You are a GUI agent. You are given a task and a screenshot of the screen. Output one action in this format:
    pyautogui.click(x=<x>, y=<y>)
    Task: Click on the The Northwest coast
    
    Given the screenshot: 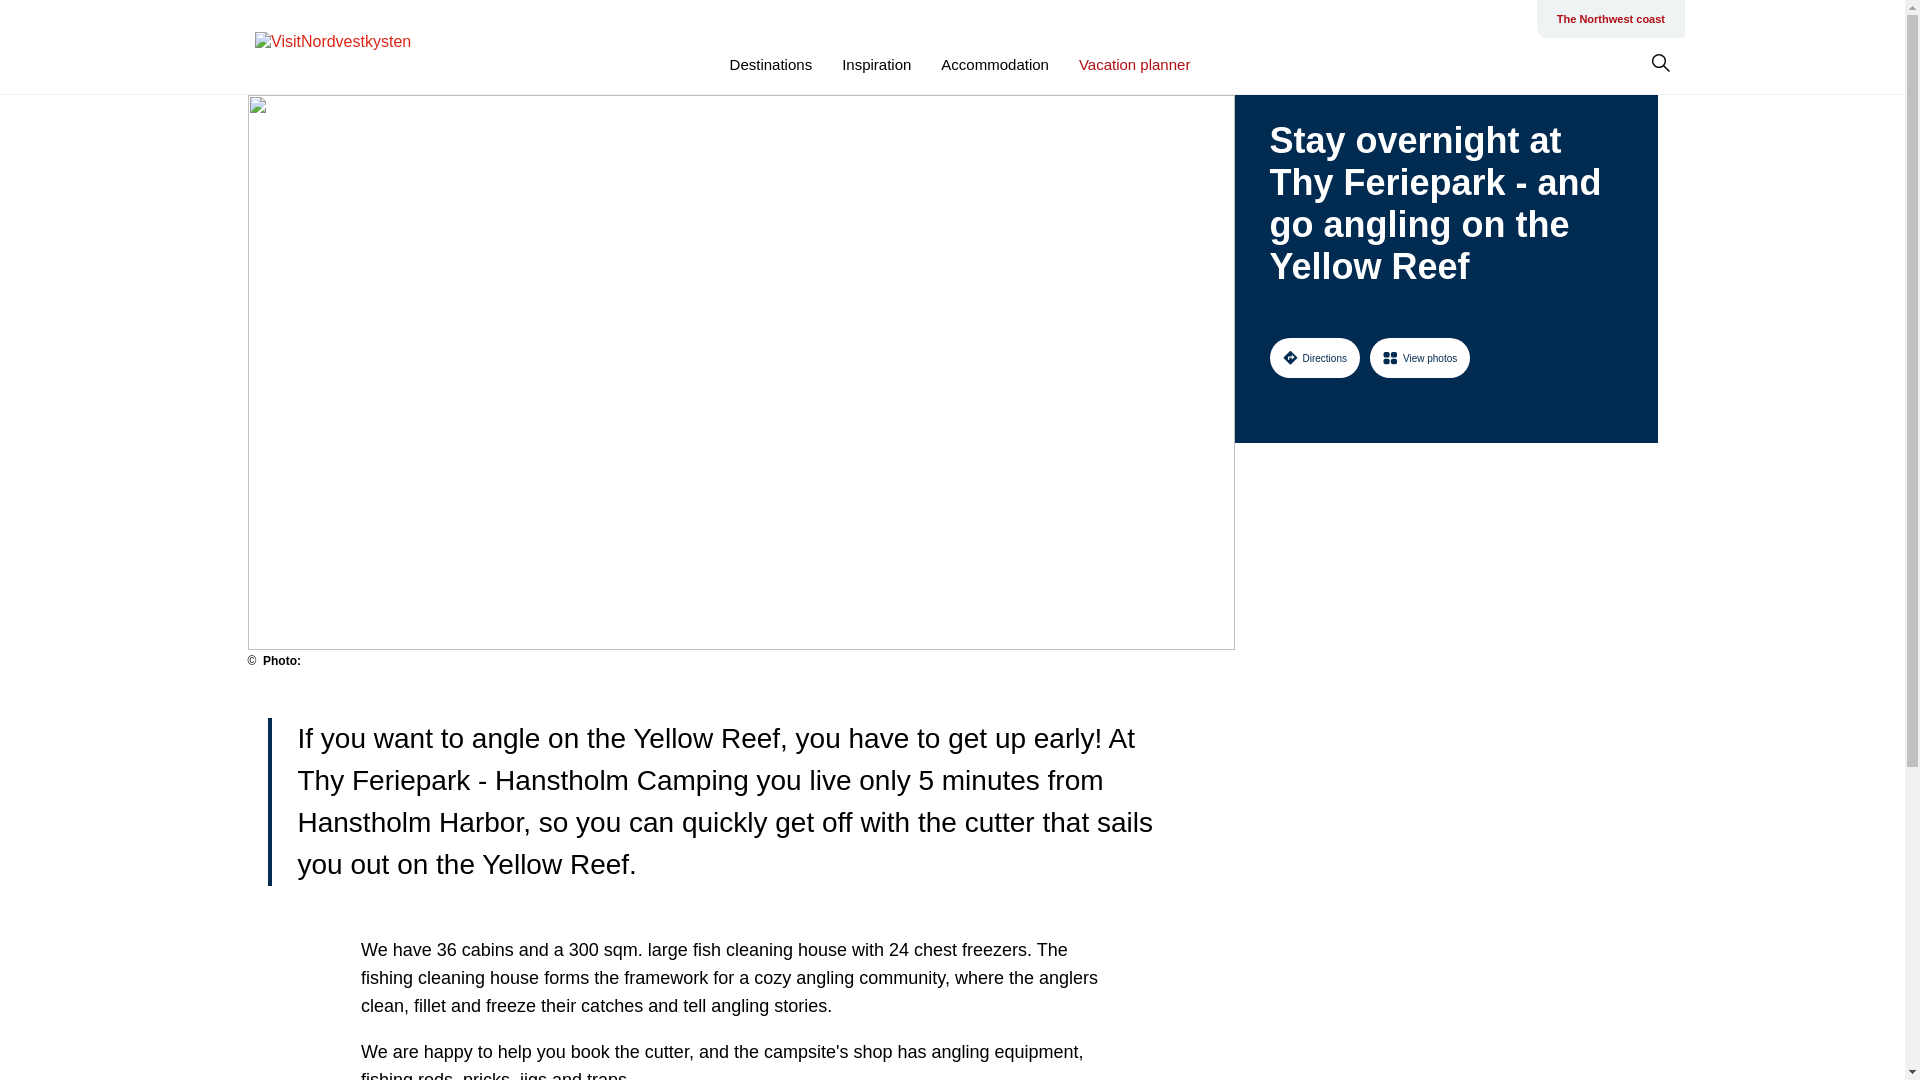 What is the action you would take?
    pyautogui.click(x=1610, y=18)
    